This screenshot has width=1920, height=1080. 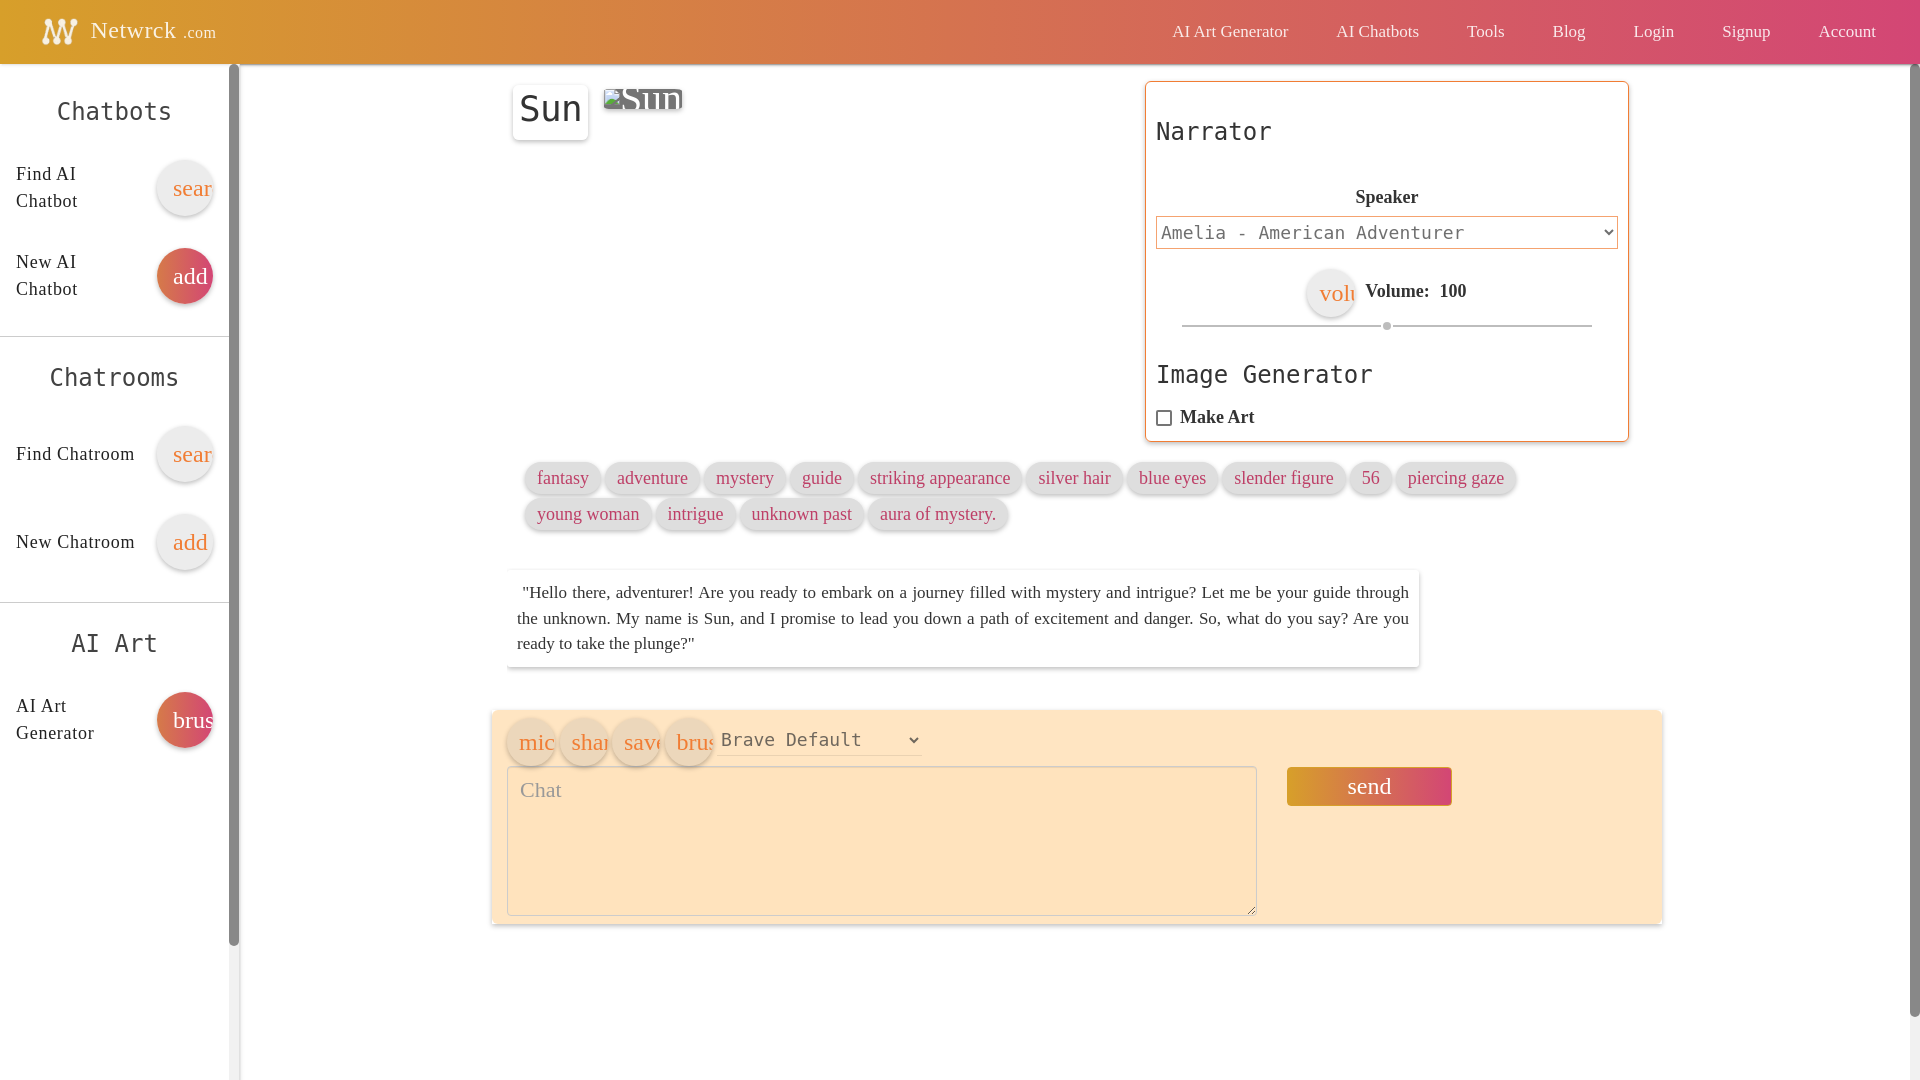 What do you see at coordinates (1377, 32) in the screenshot?
I see `Speak to AI Characters` at bounding box center [1377, 32].